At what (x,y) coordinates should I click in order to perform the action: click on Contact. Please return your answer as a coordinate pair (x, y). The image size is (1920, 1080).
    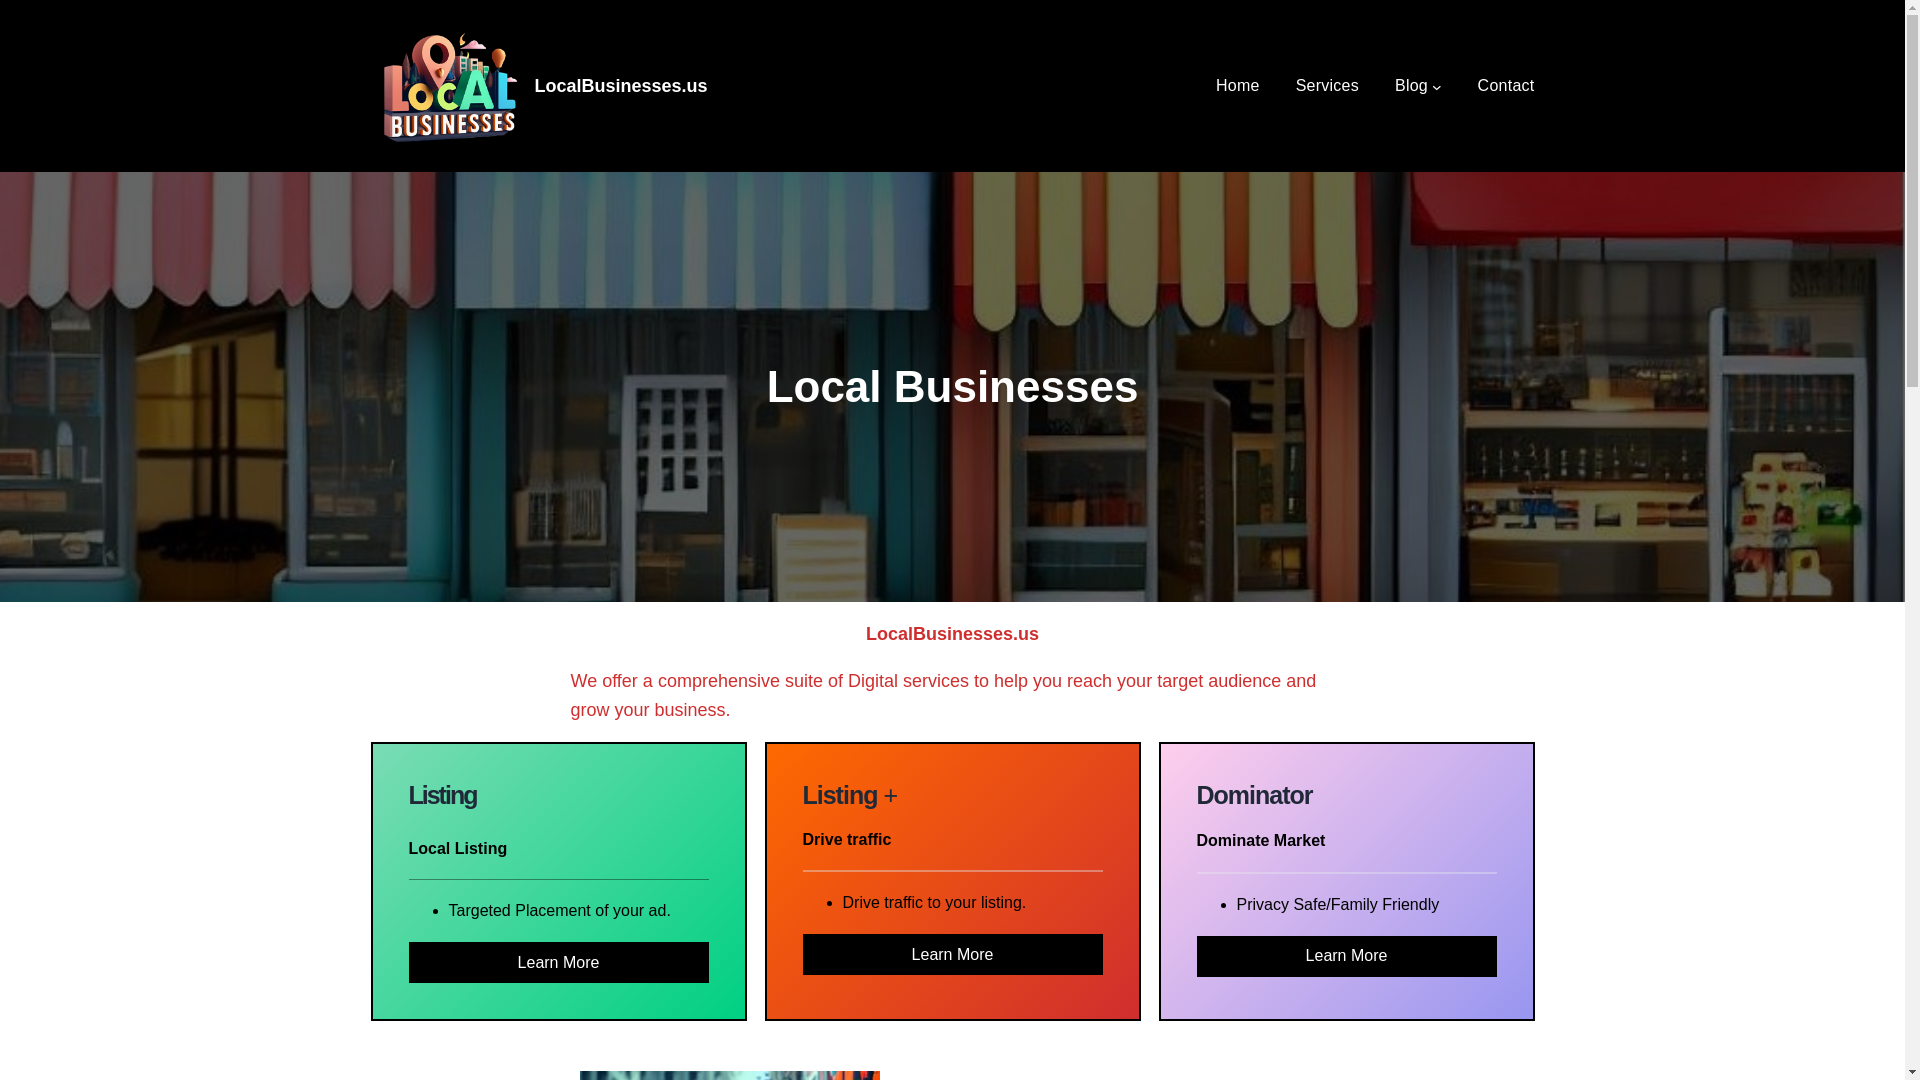
    Looking at the image, I should click on (1506, 86).